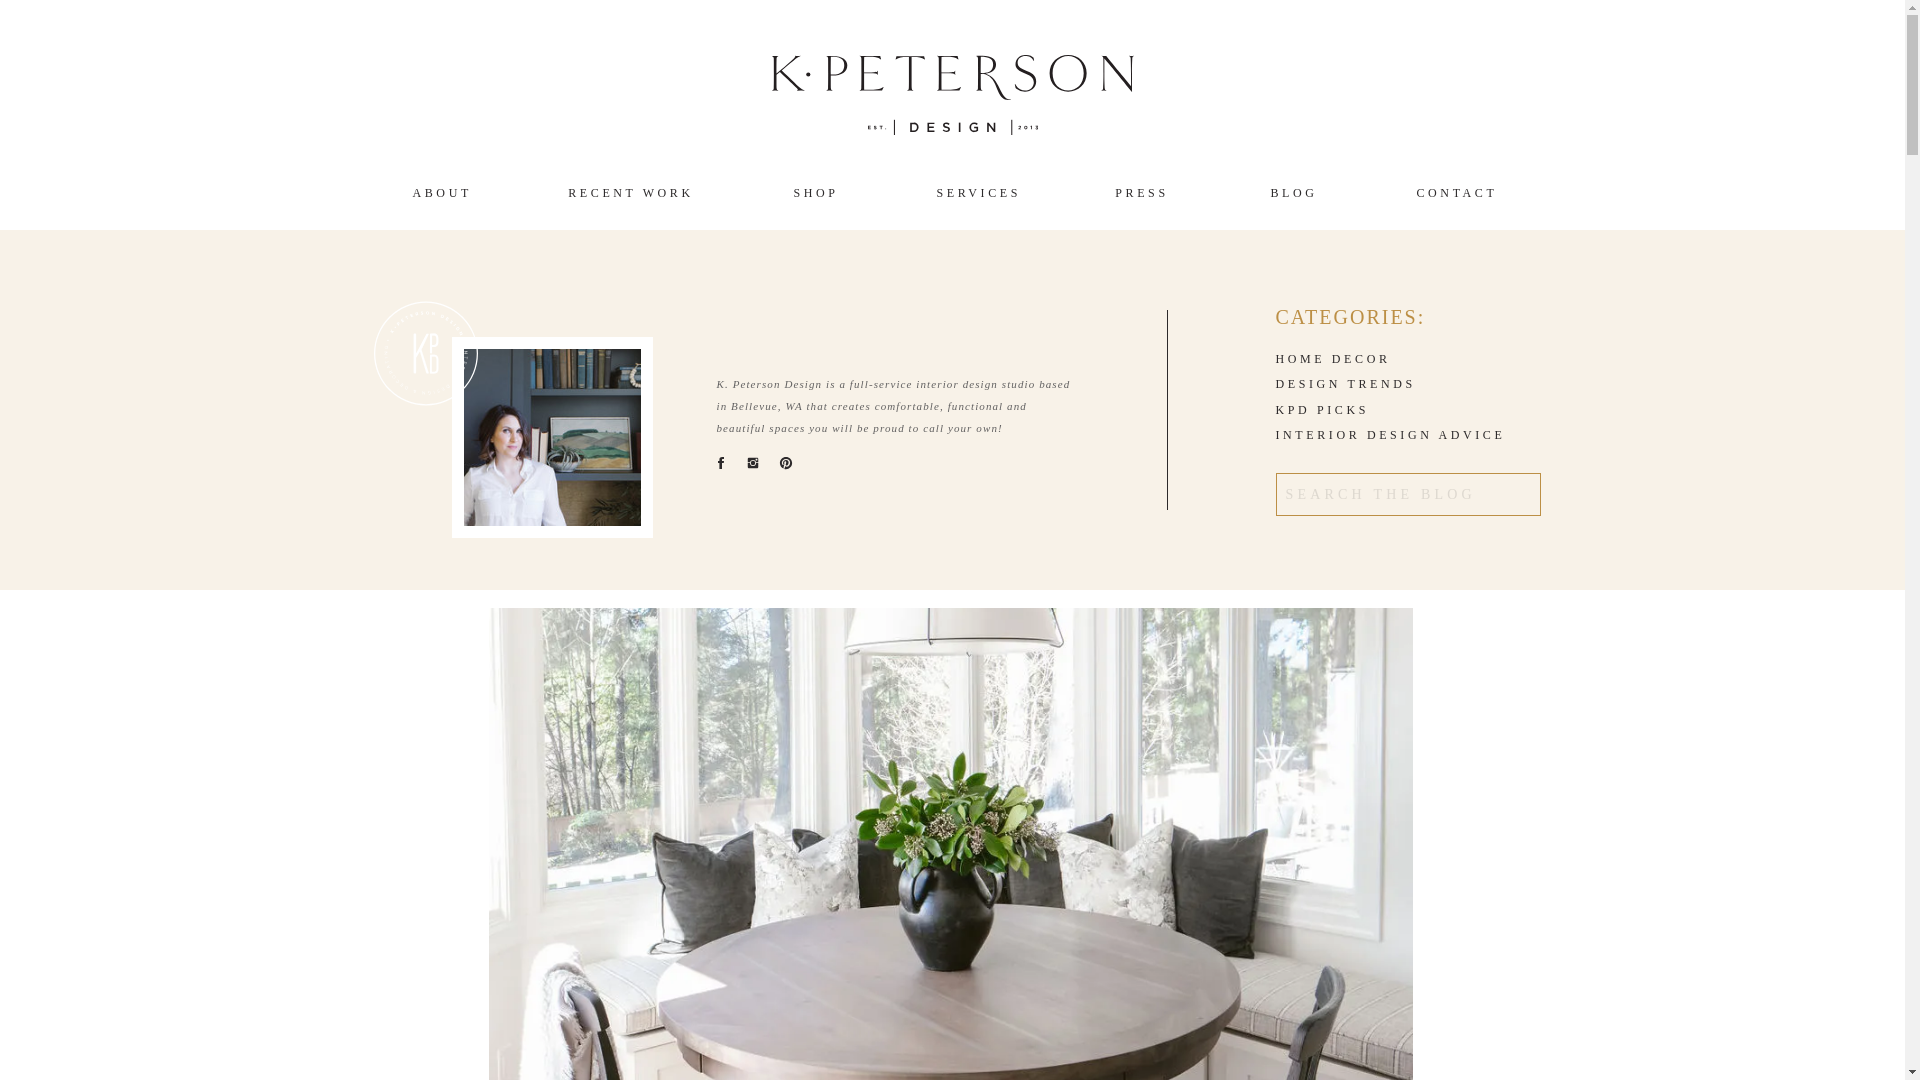 Image resolution: width=1920 pixels, height=1080 pixels. I want to click on INTERIOR DESIGN ADVICE, so click(1400, 435).